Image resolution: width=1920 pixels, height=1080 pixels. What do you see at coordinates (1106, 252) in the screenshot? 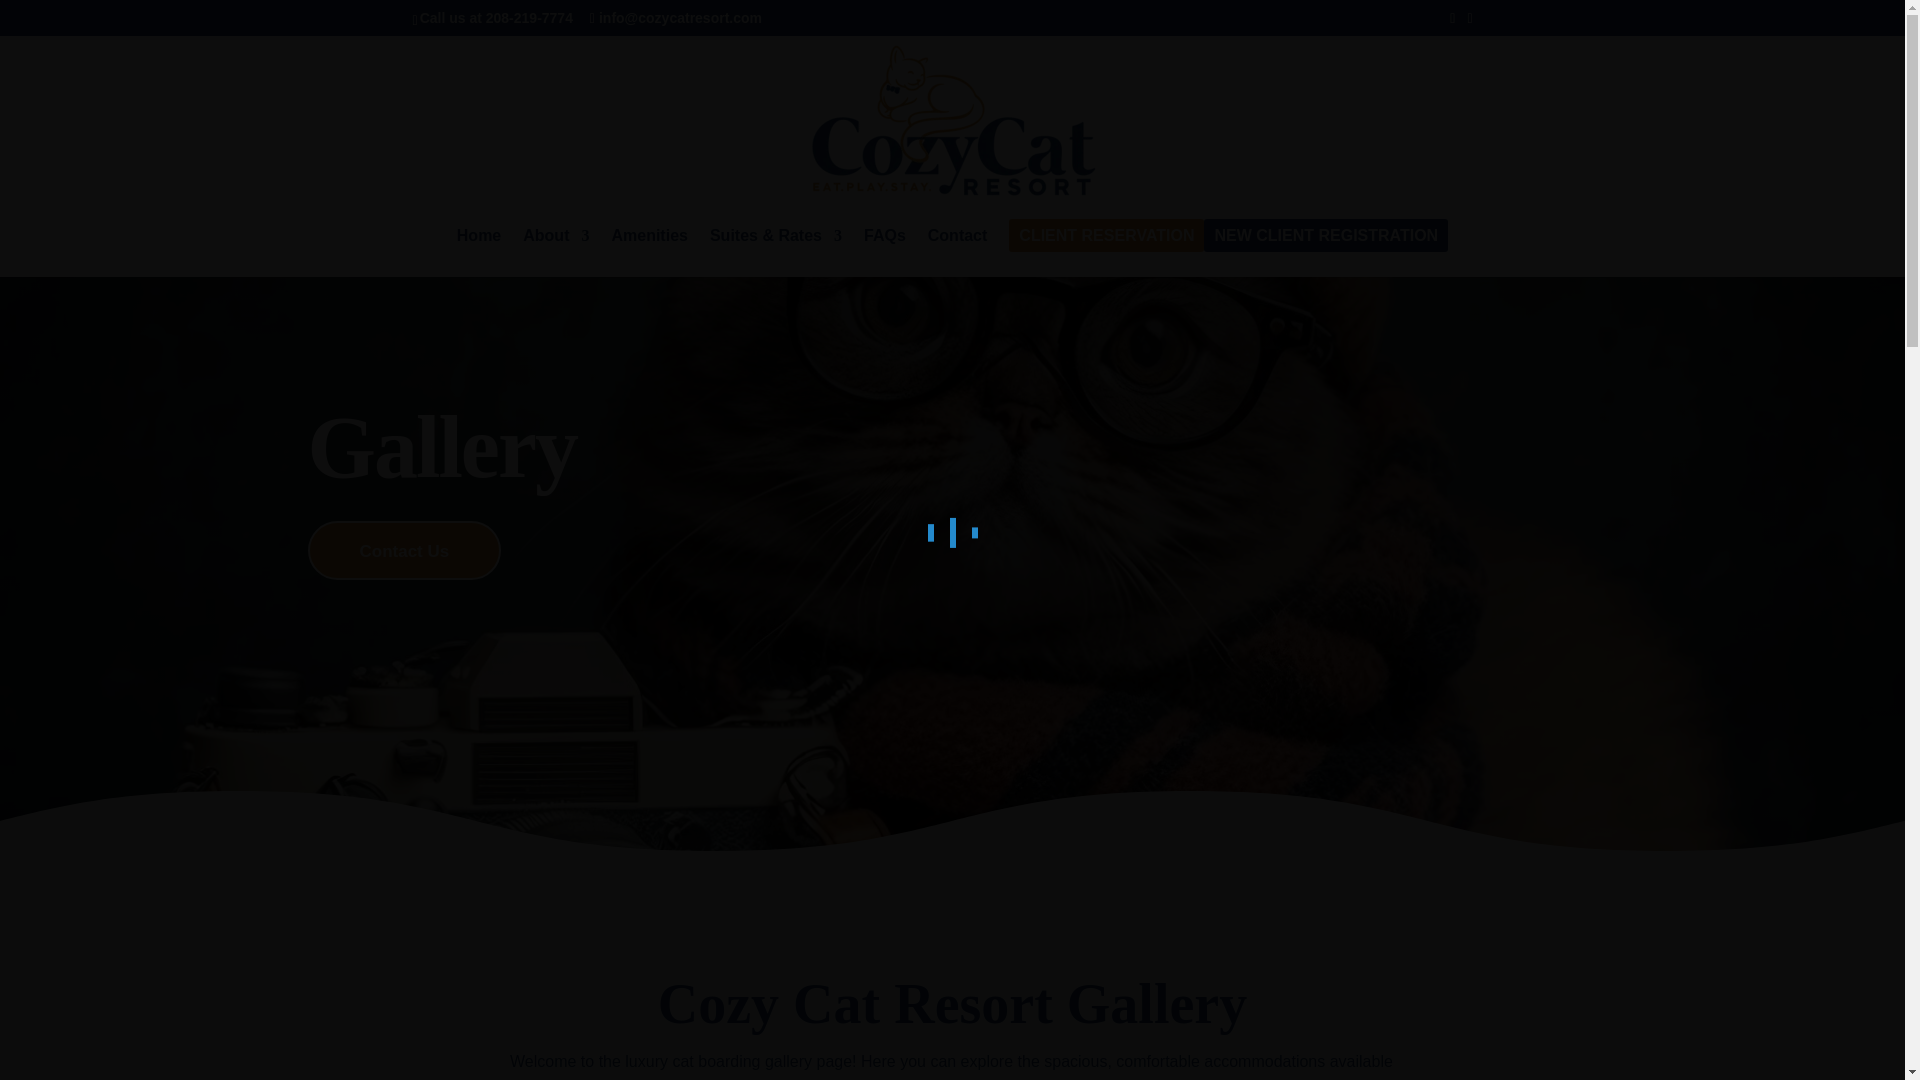
I see `CLIENT RESERVATION` at bounding box center [1106, 252].